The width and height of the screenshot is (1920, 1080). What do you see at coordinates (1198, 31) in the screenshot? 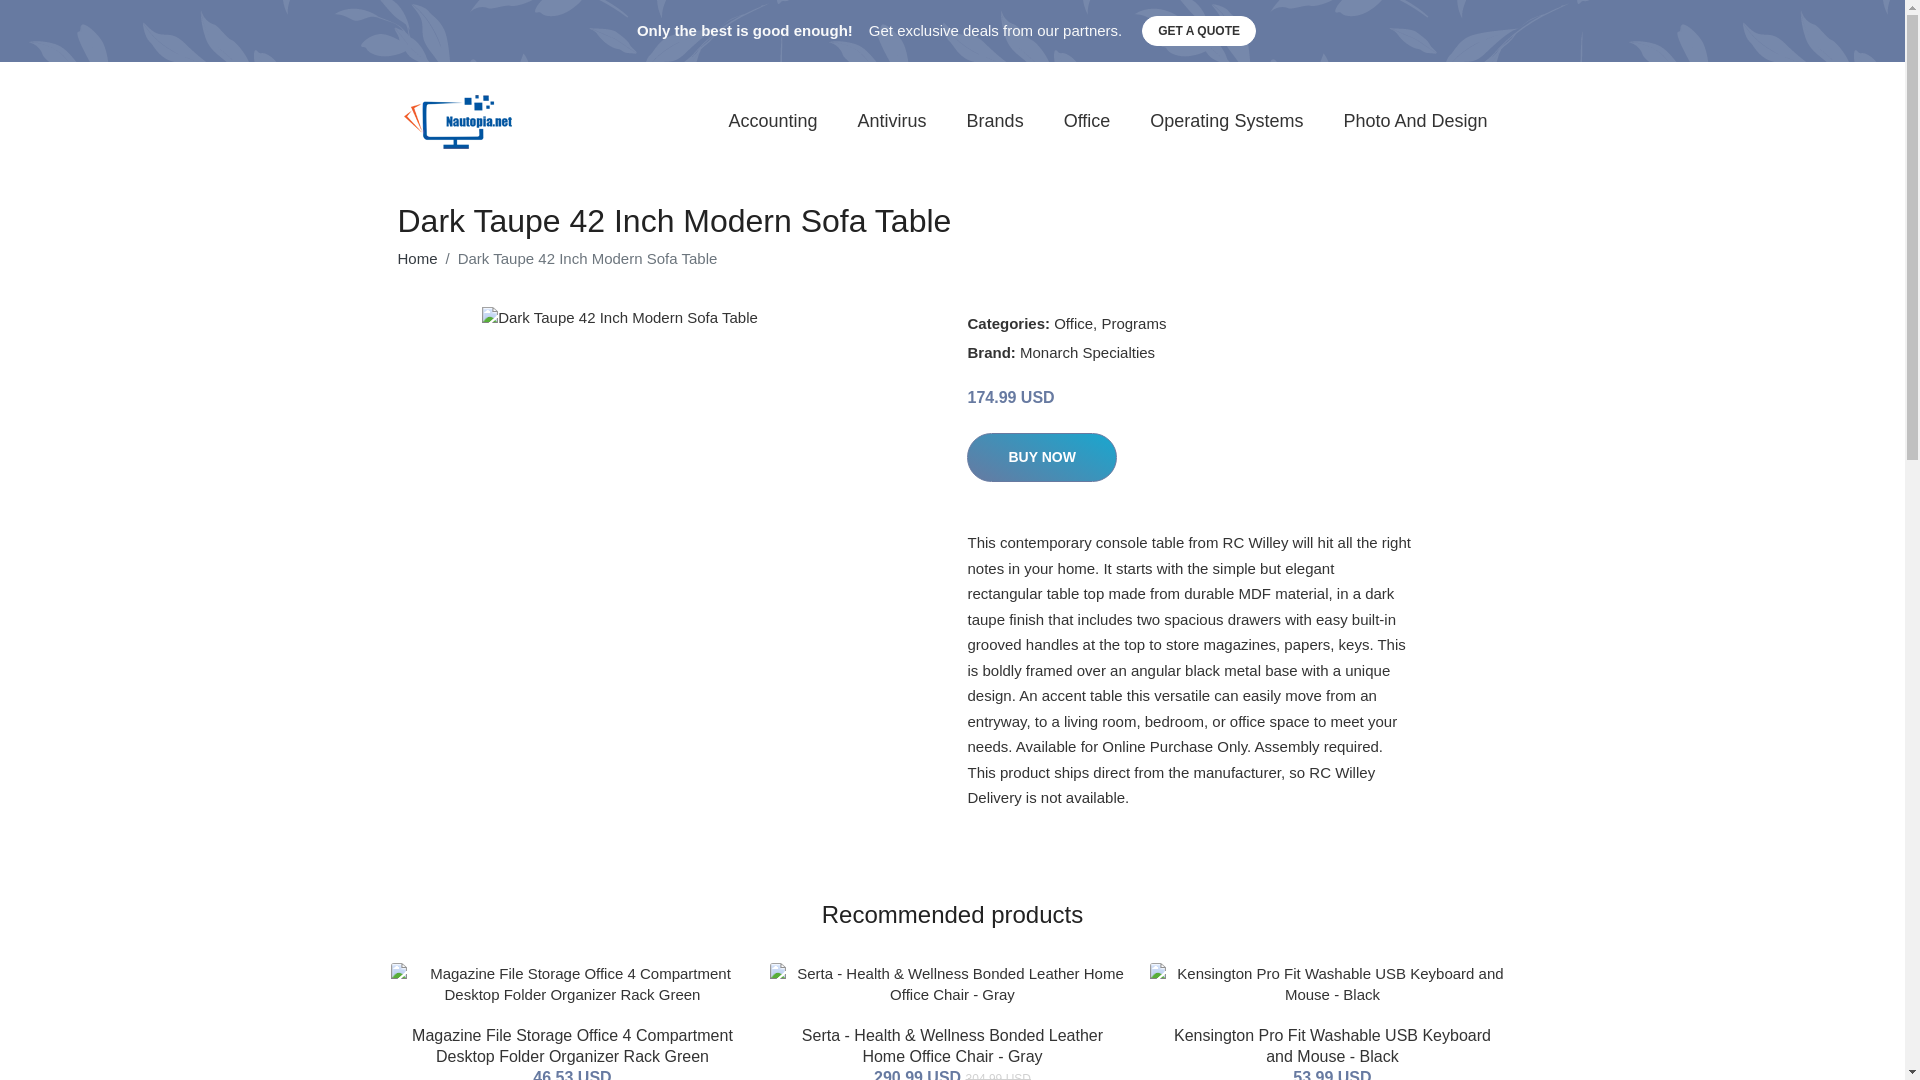
I see `GET A QUOTE` at bounding box center [1198, 31].